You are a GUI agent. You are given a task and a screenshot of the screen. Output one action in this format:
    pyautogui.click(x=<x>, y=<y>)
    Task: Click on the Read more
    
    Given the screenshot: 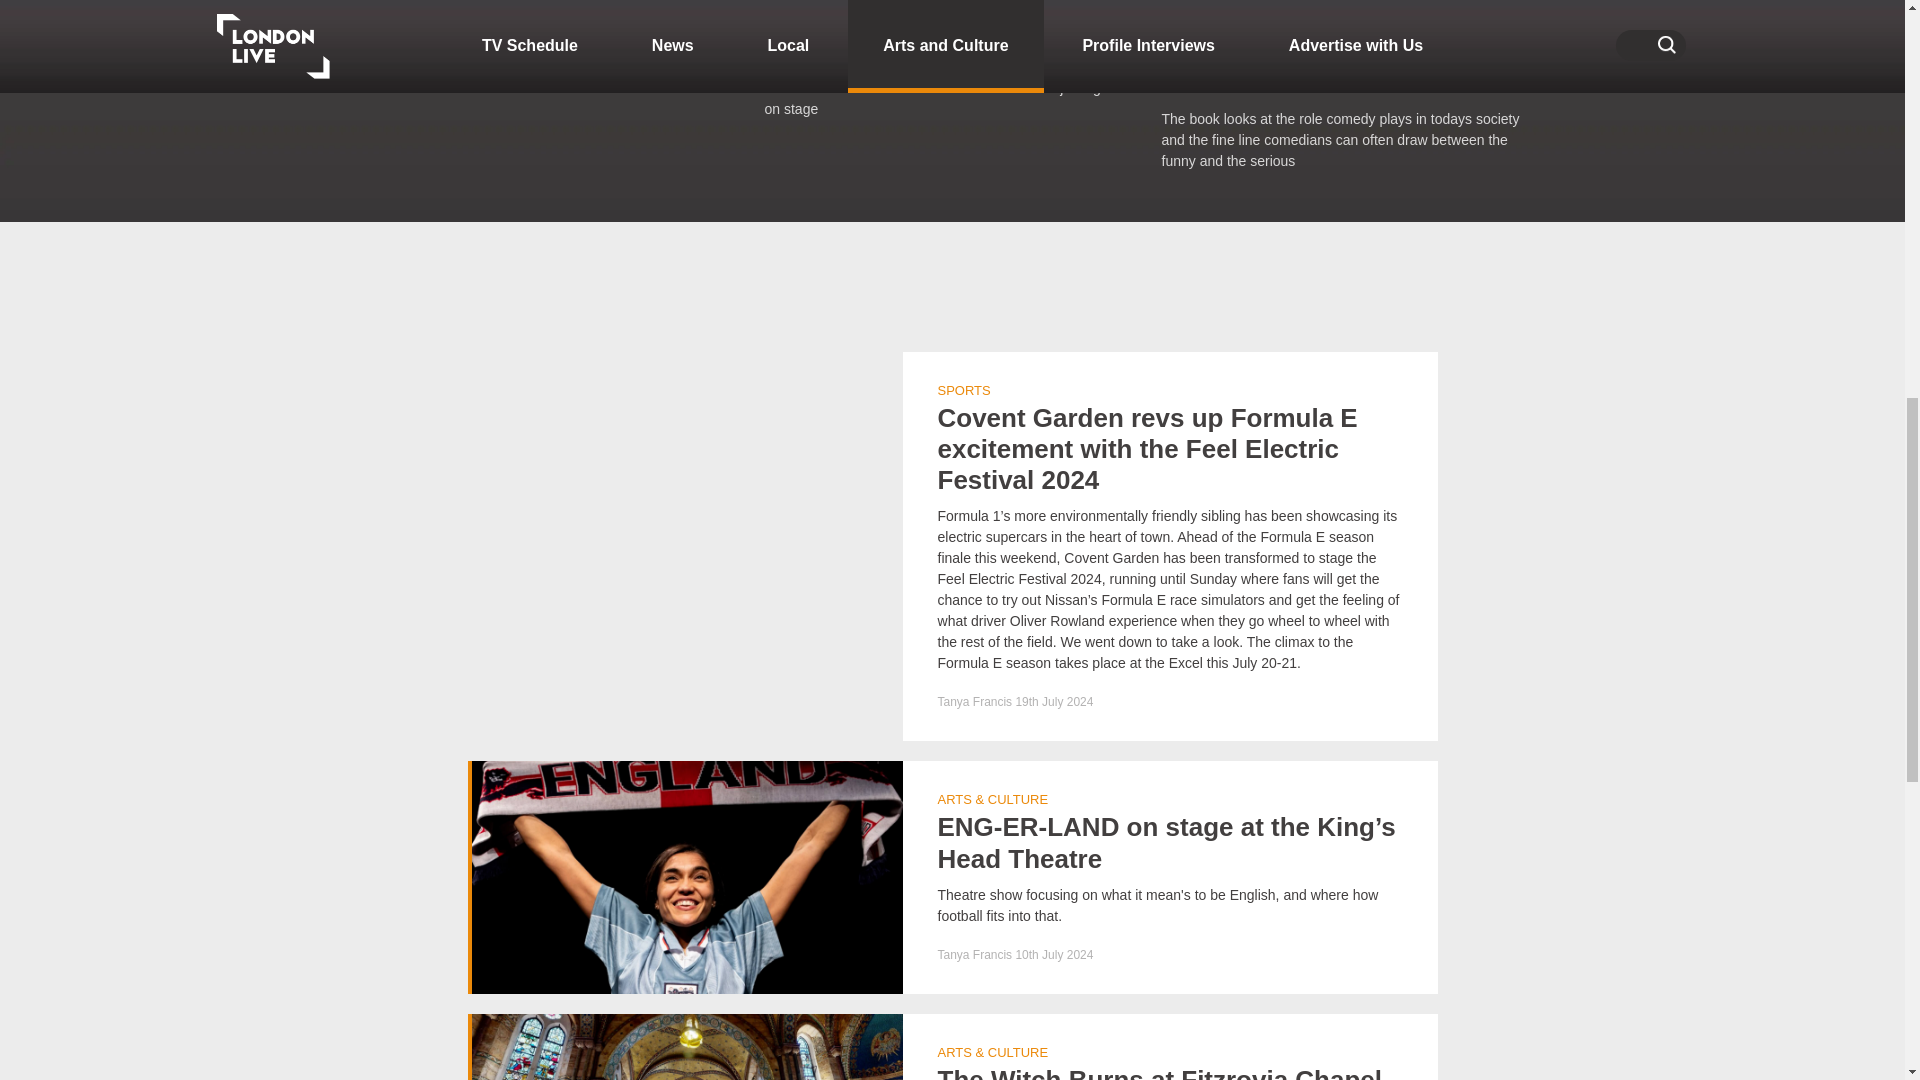 What is the action you would take?
    pyautogui.click(x=178, y=54)
    